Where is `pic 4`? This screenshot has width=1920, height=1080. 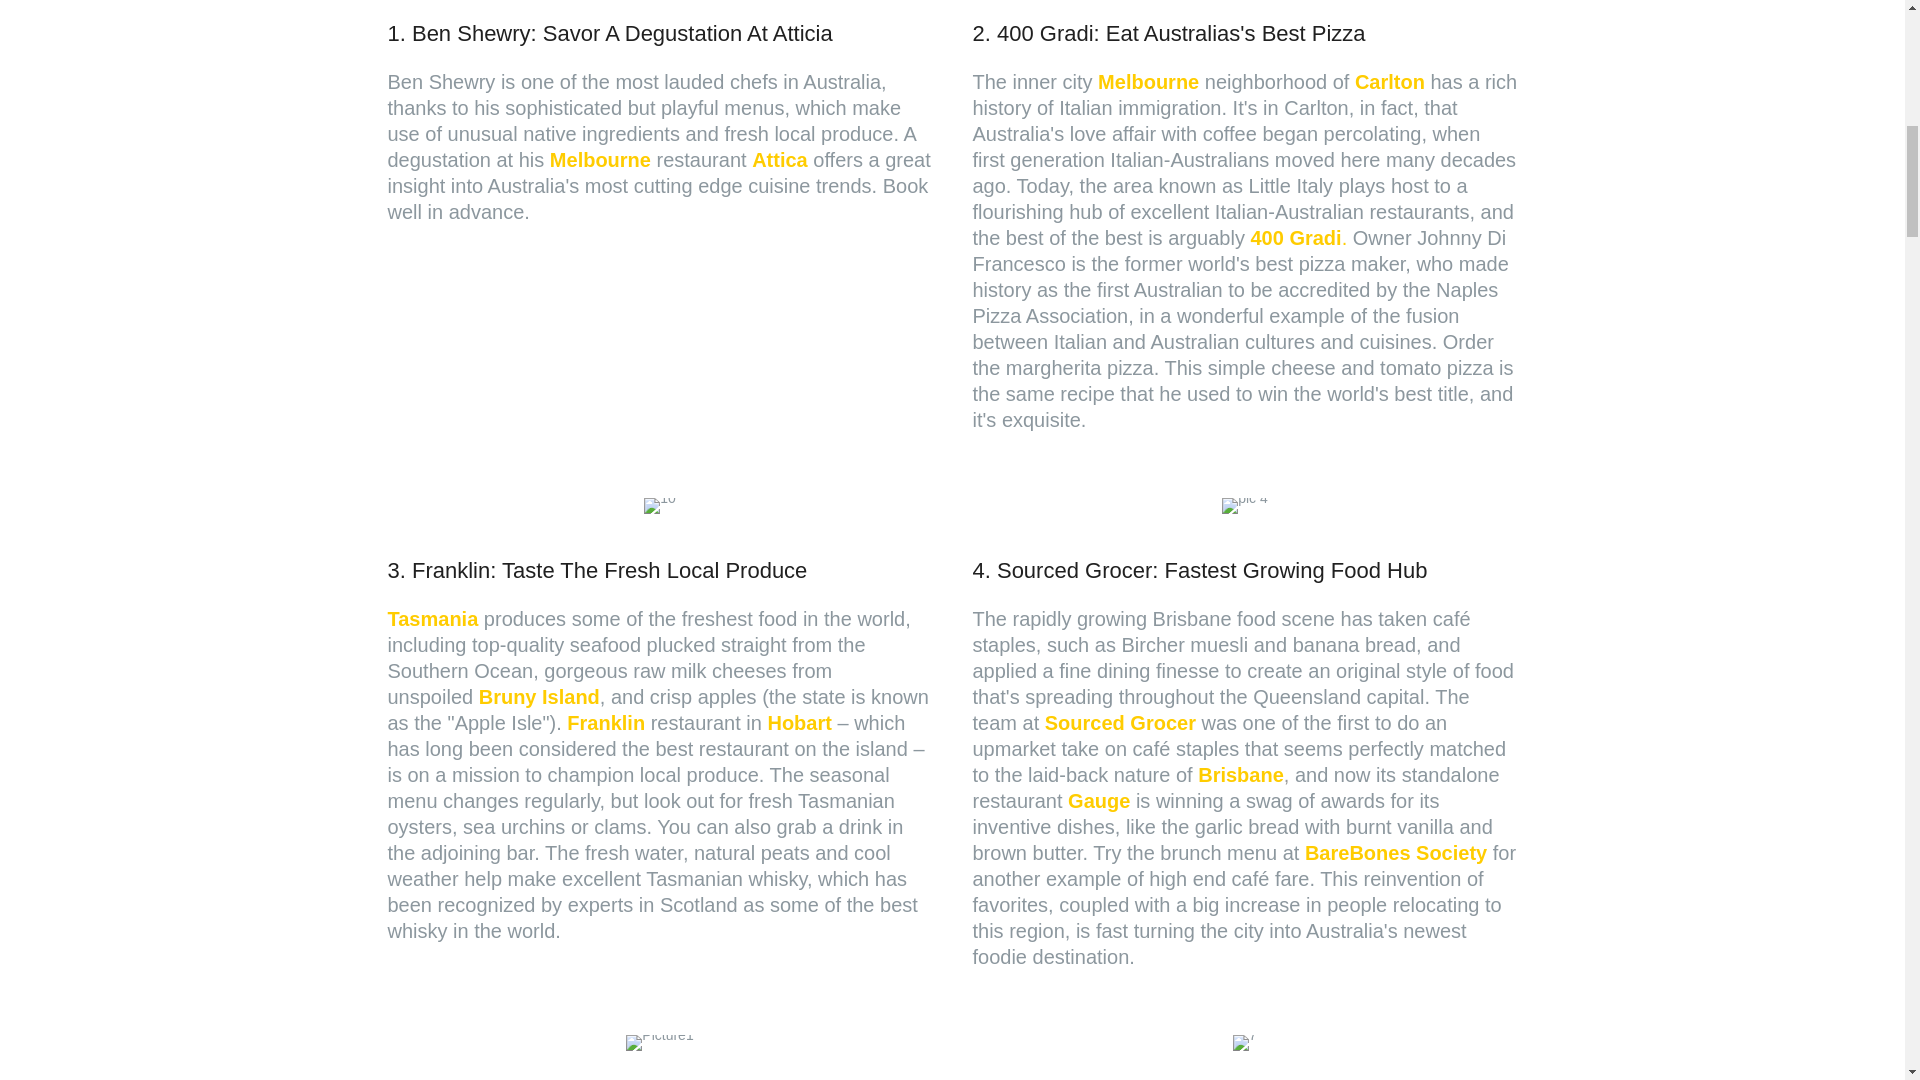 pic 4 is located at coordinates (1244, 506).